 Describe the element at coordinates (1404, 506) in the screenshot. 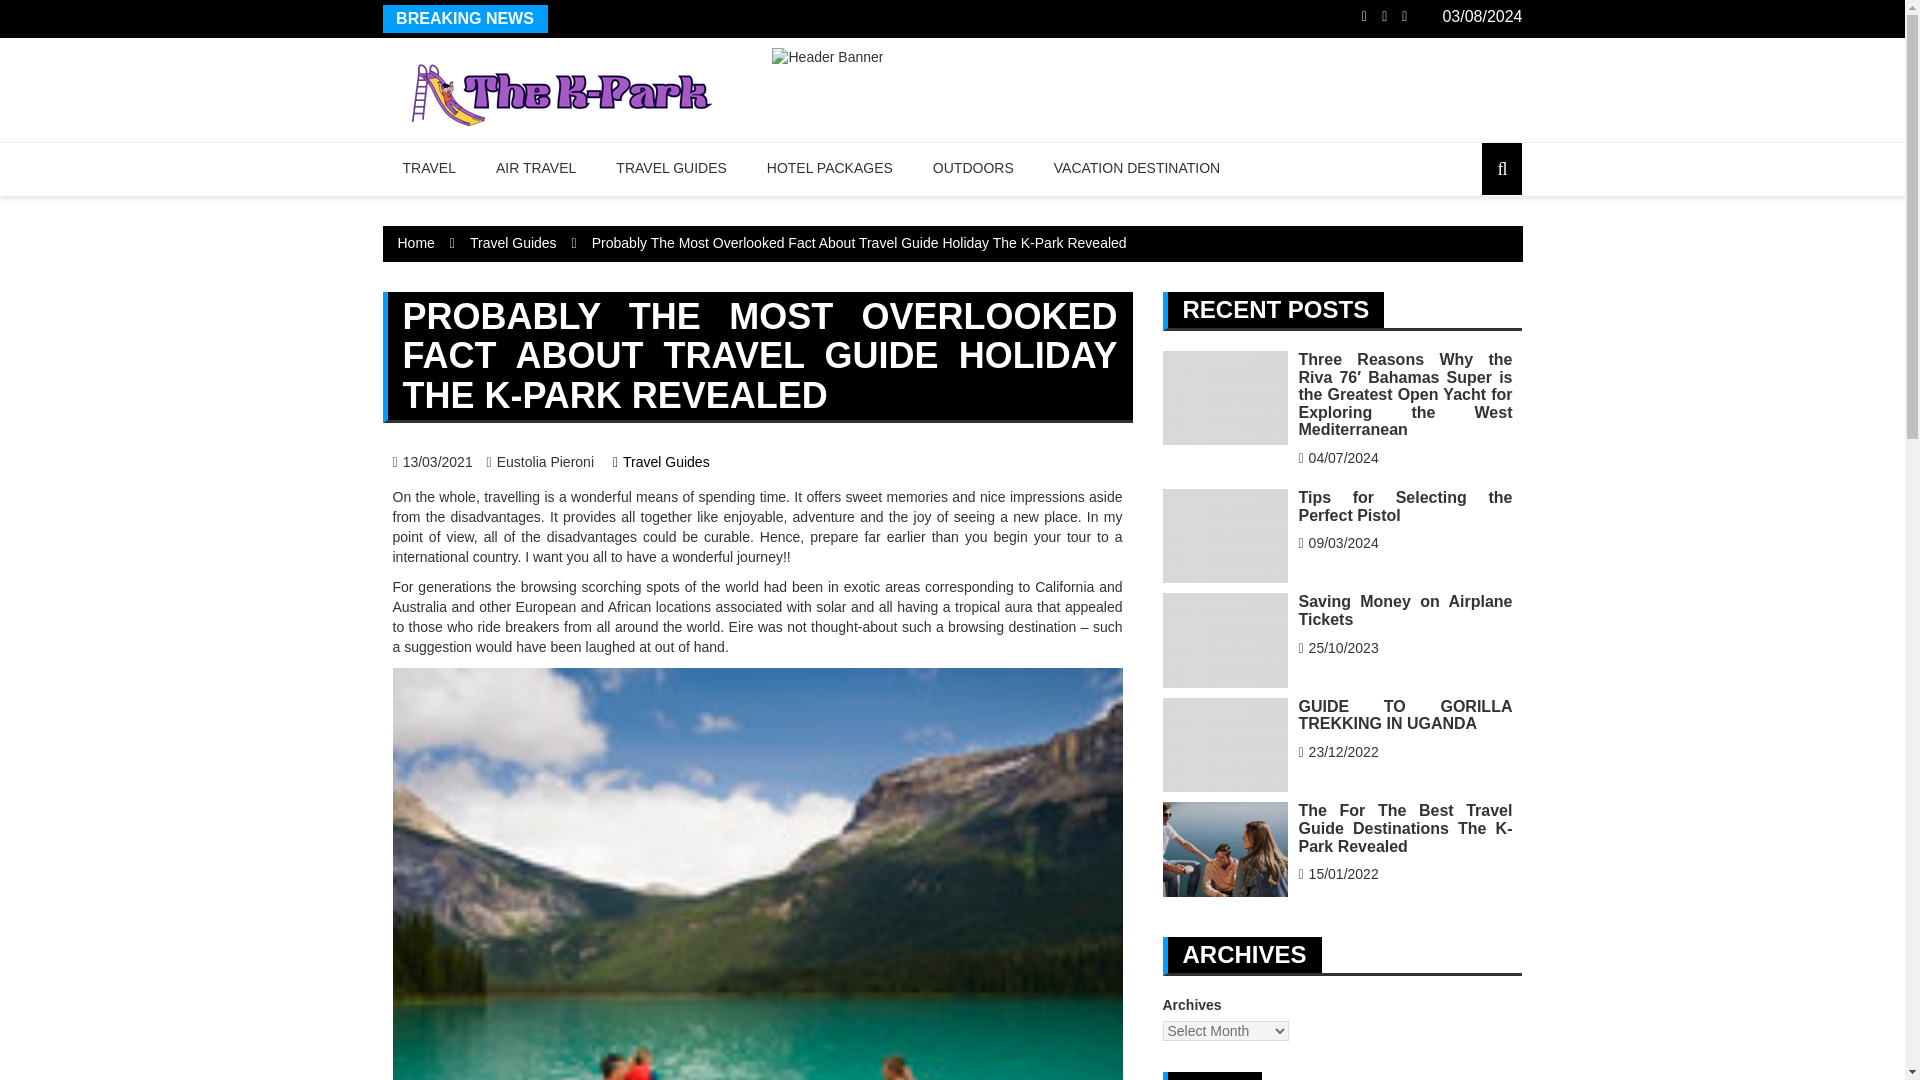

I see `Tips for Selecting the Perfect Pistol` at that location.